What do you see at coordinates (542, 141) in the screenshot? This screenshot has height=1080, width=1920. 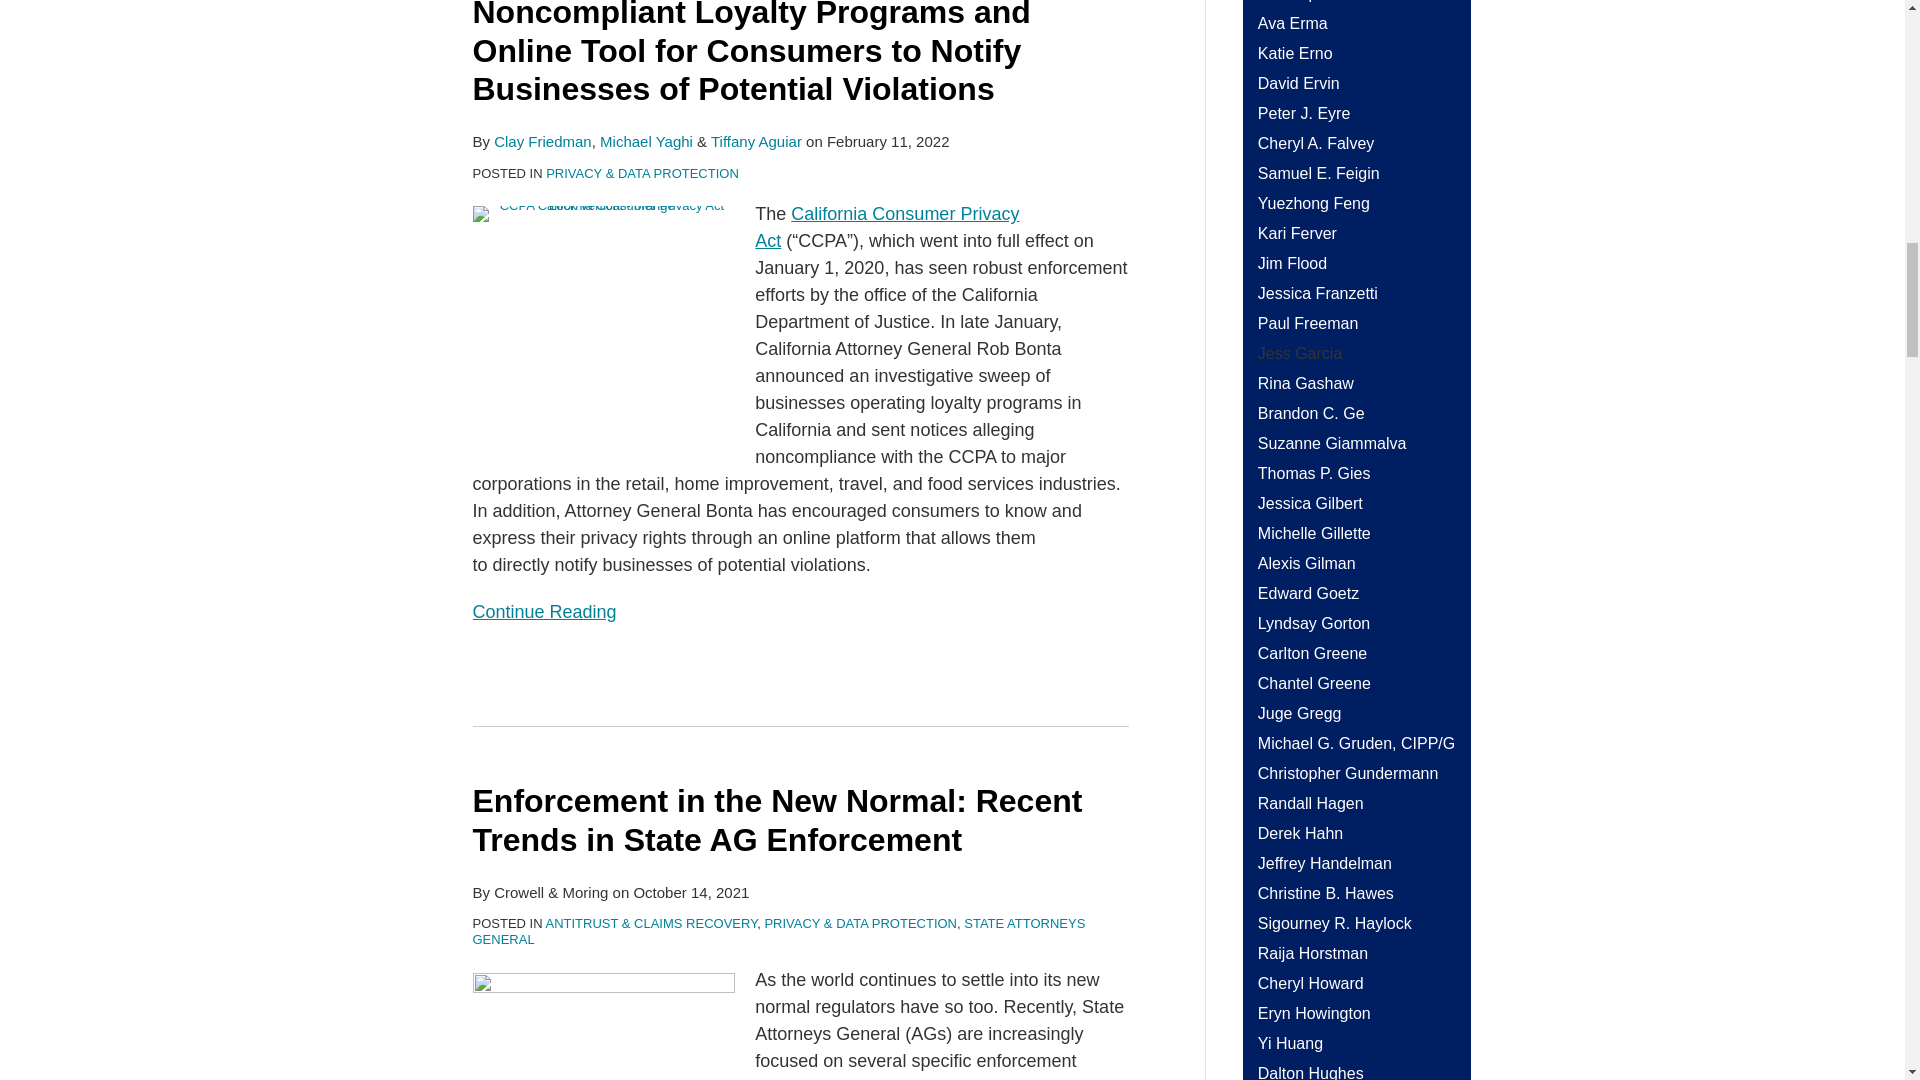 I see `Clay Friedman` at bounding box center [542, 141].